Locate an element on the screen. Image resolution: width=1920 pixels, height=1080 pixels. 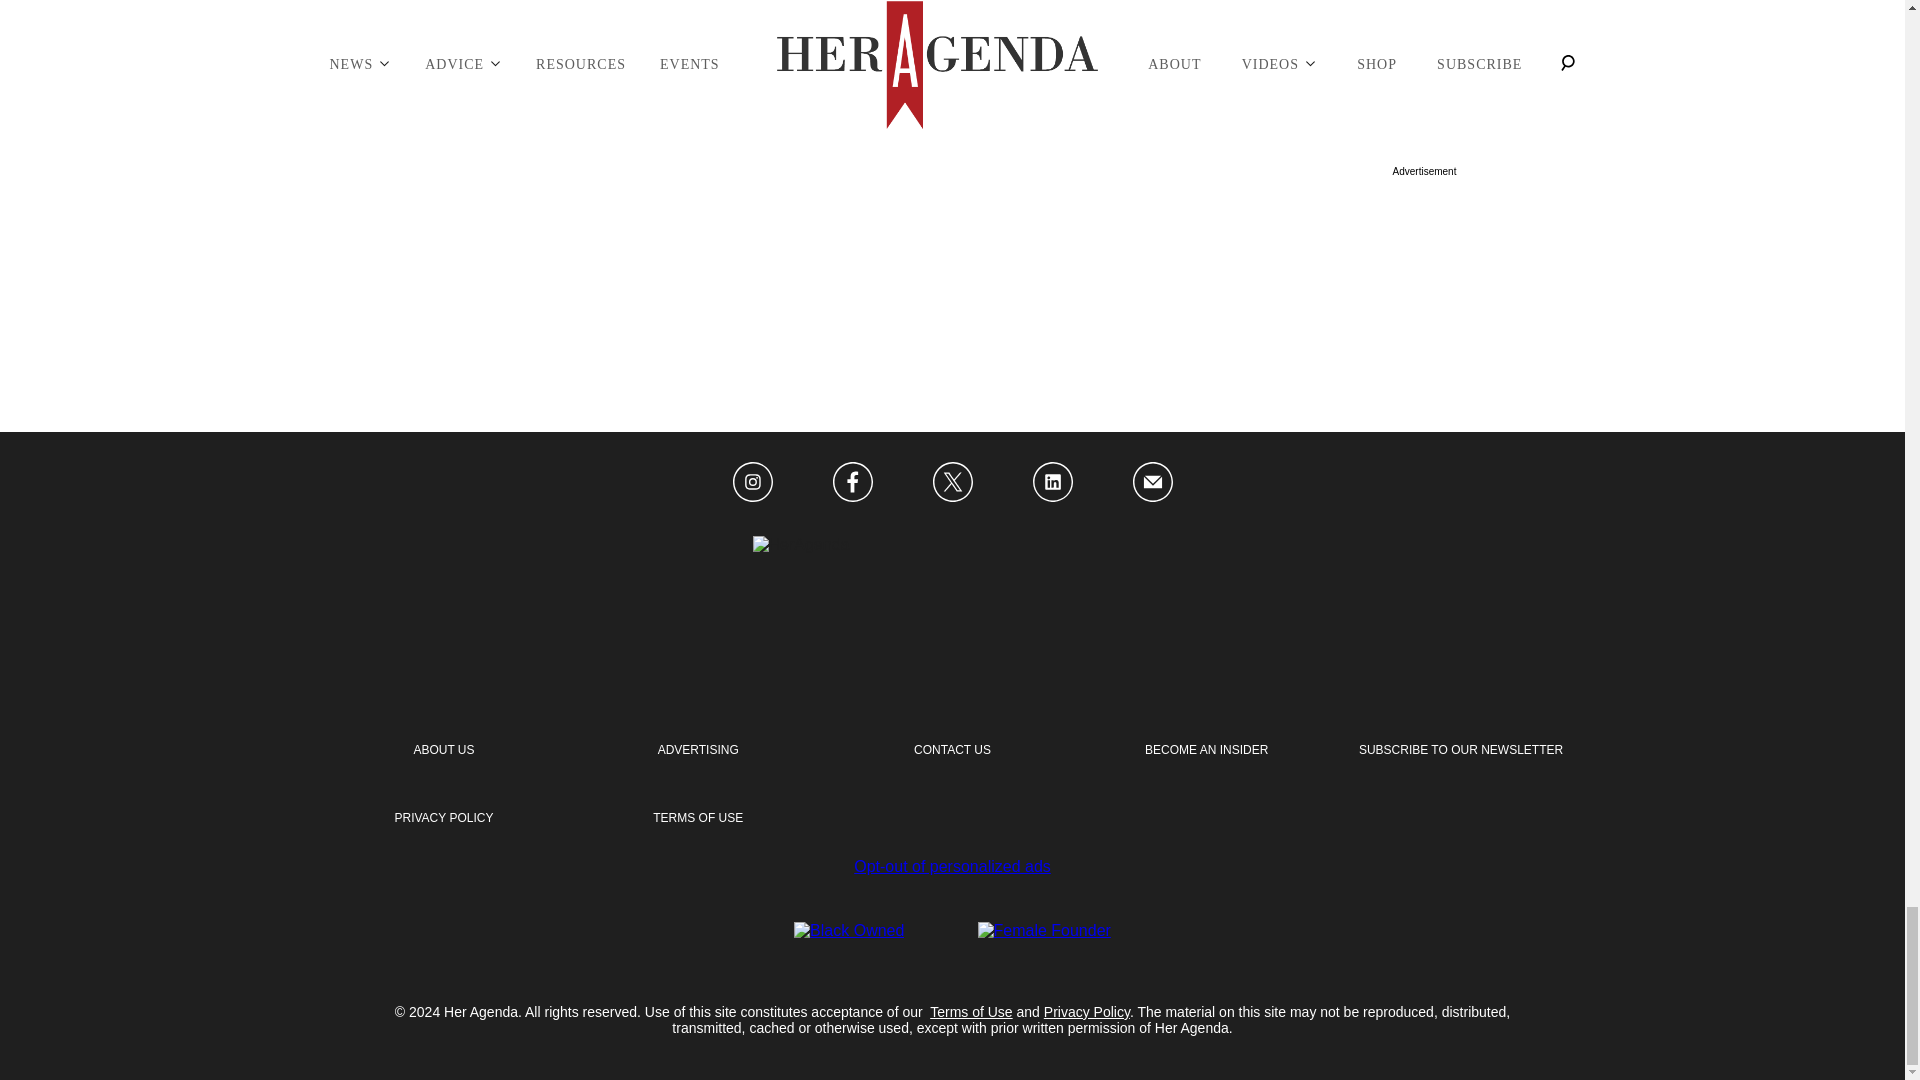
Become an Insider is located at coordinates (1206, 750).